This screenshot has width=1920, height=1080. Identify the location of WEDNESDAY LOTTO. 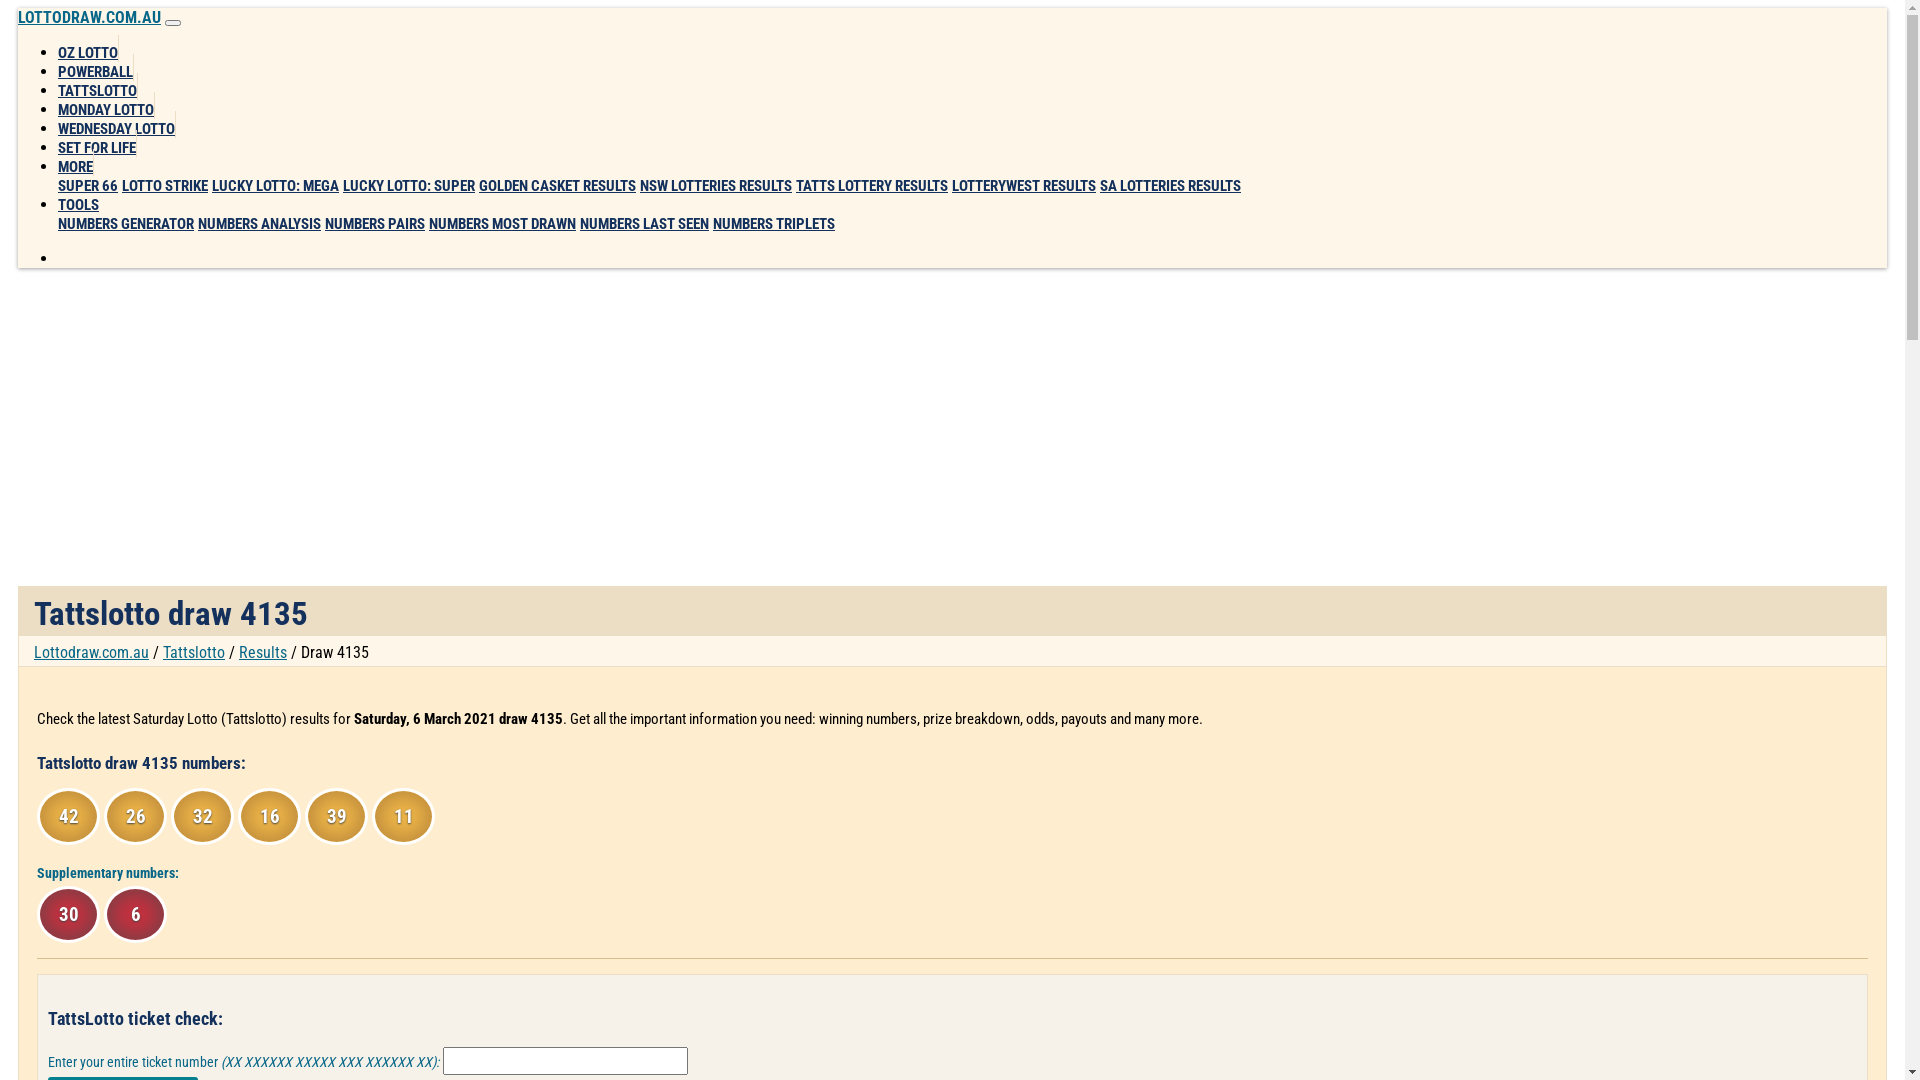
(117, 124).